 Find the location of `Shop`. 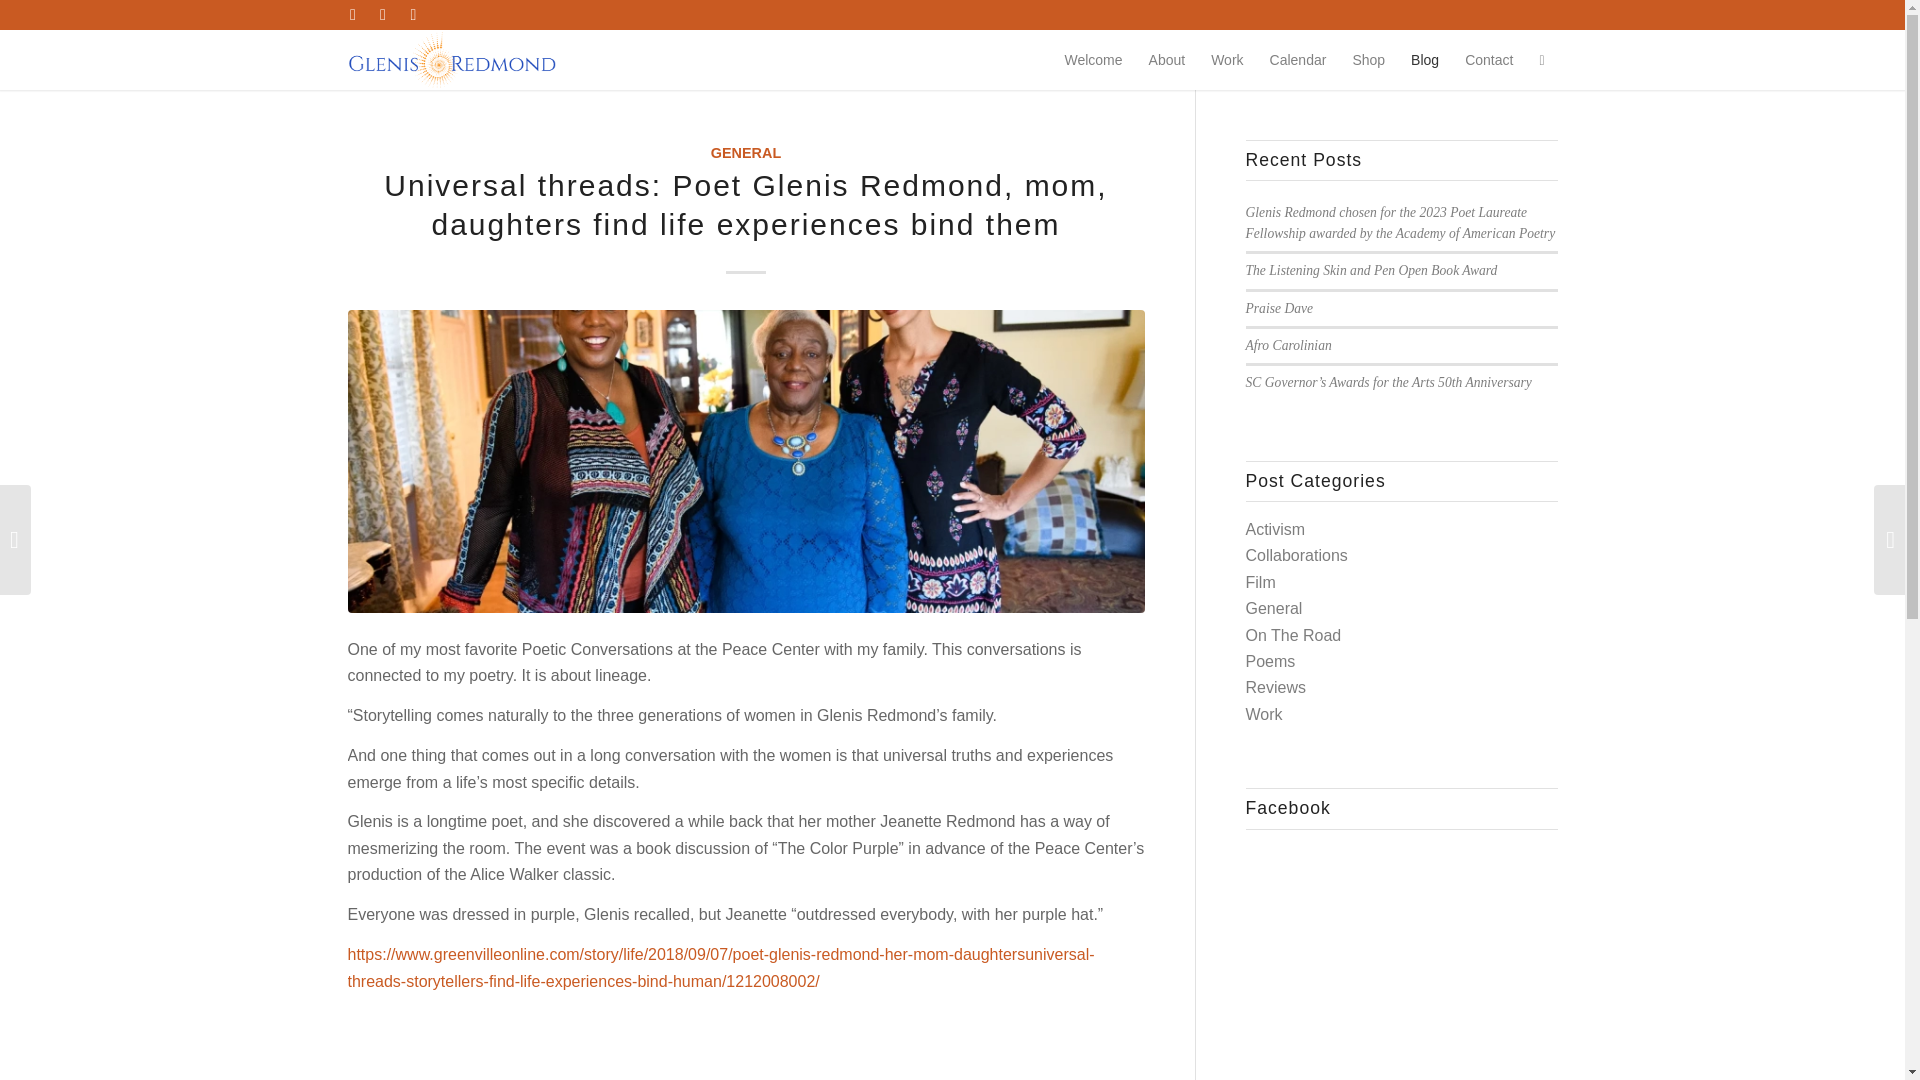

Shop is located at coordinates (1368, 60).